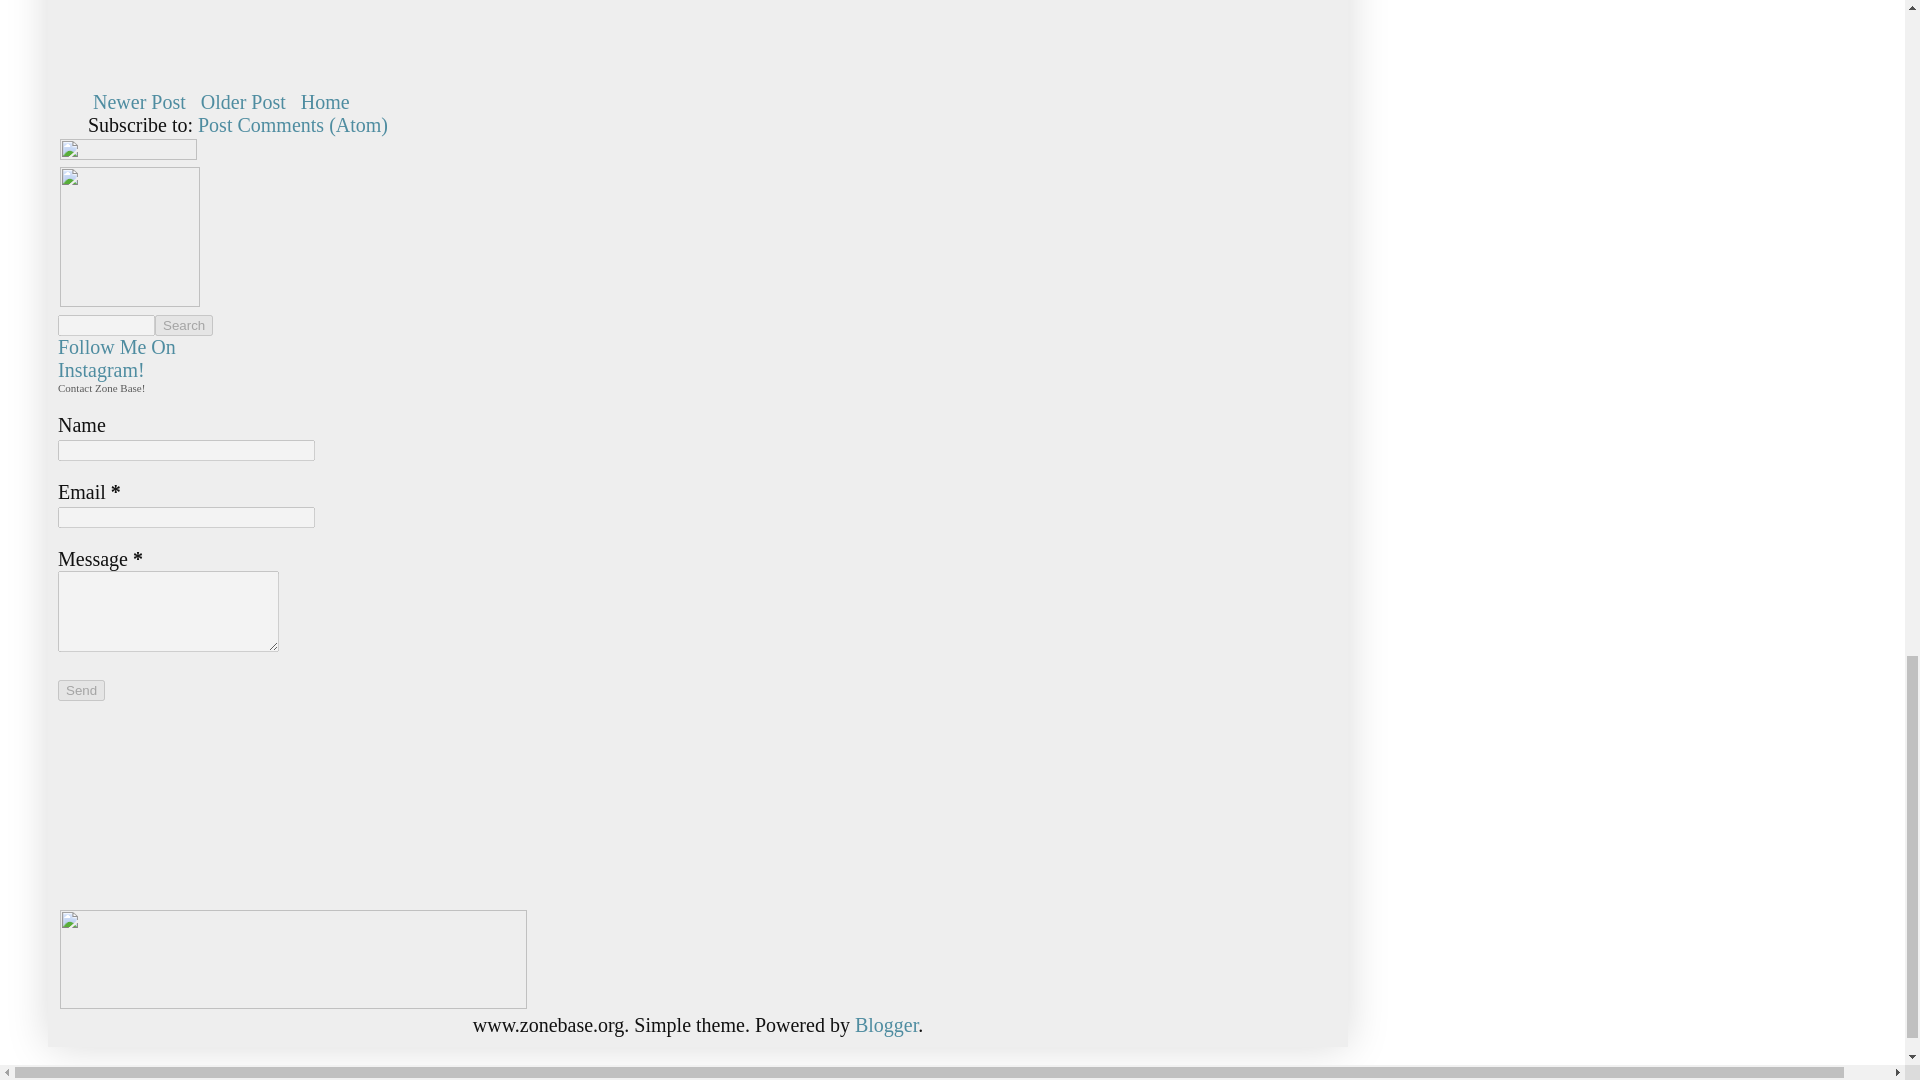 Image resolution: width=1920 pixels, height=1080 pixels. What do you see at coordinates (116, 358) in the screenshot?
I see `Follow Me On Instagram!` at bounding box center [116, 358].